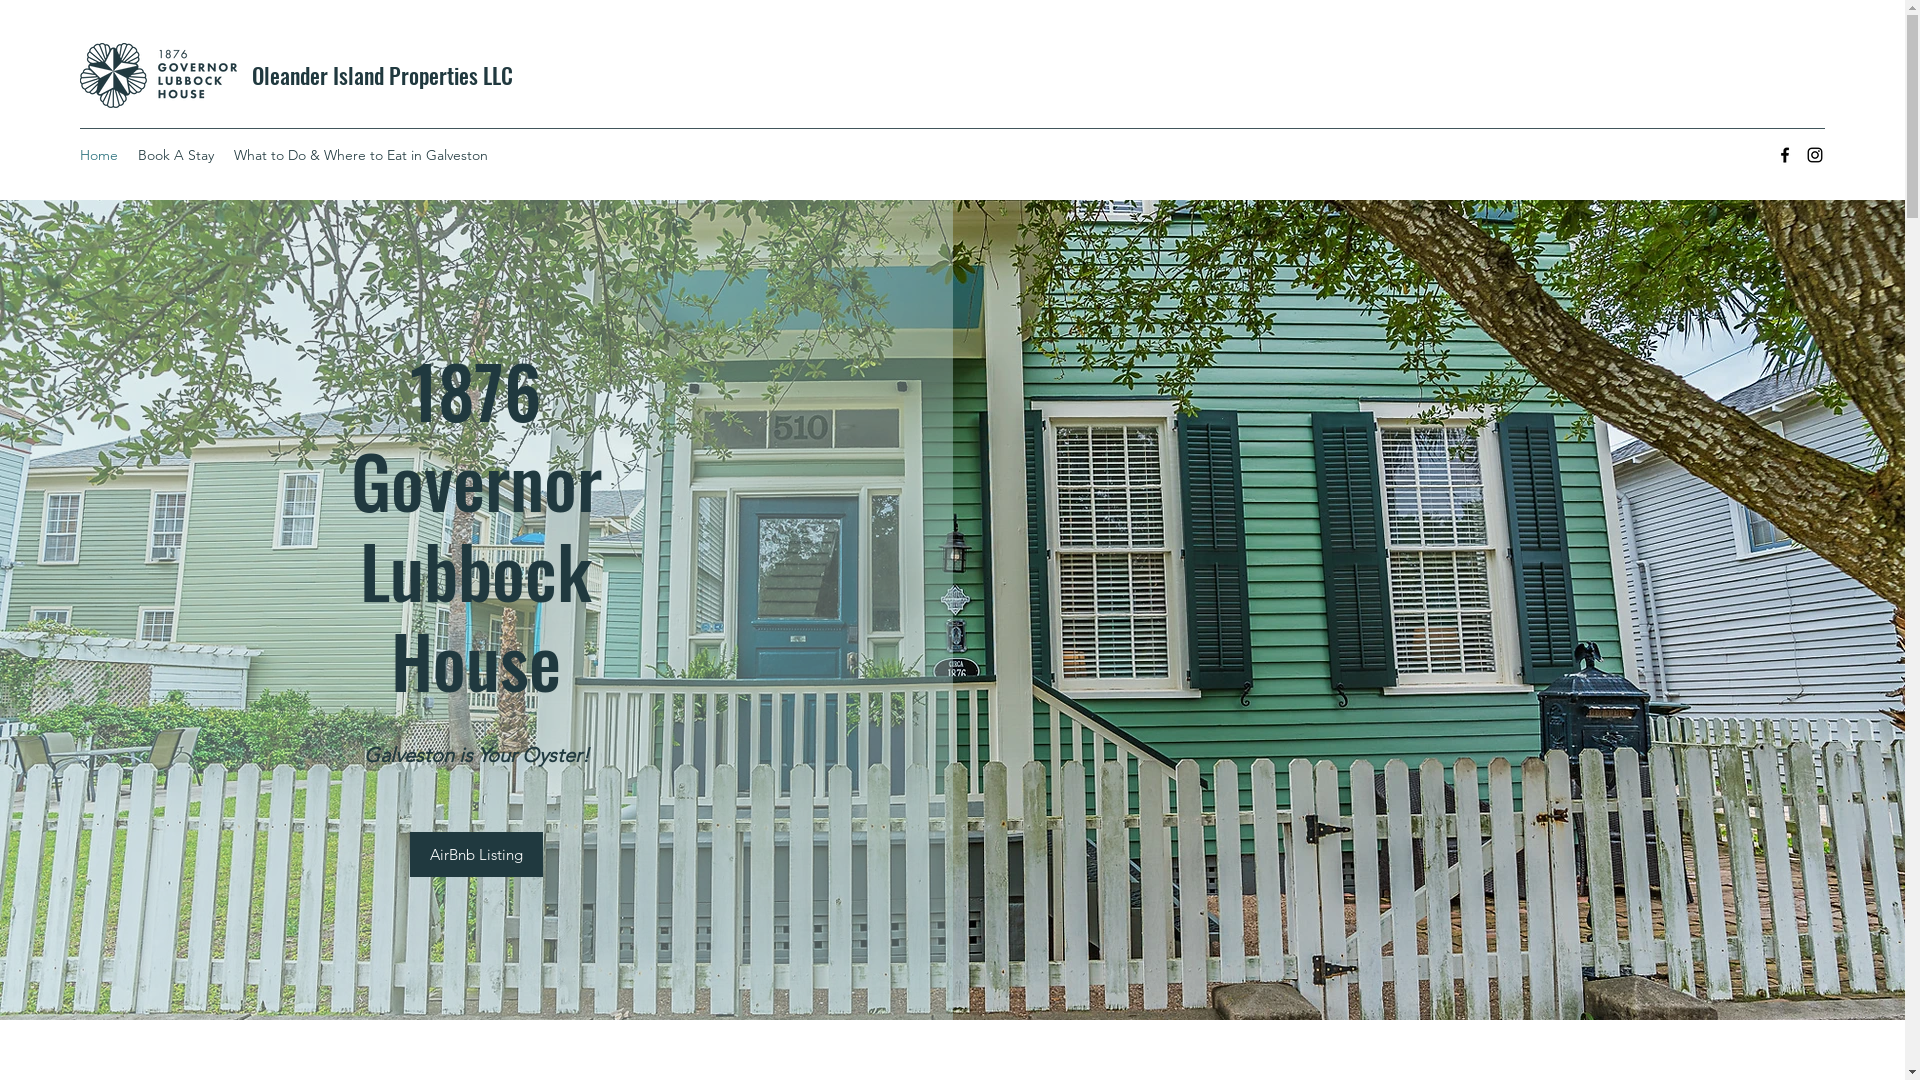  I want to click on What to Do & Where to Eat in Galveston, so click(361, 155).